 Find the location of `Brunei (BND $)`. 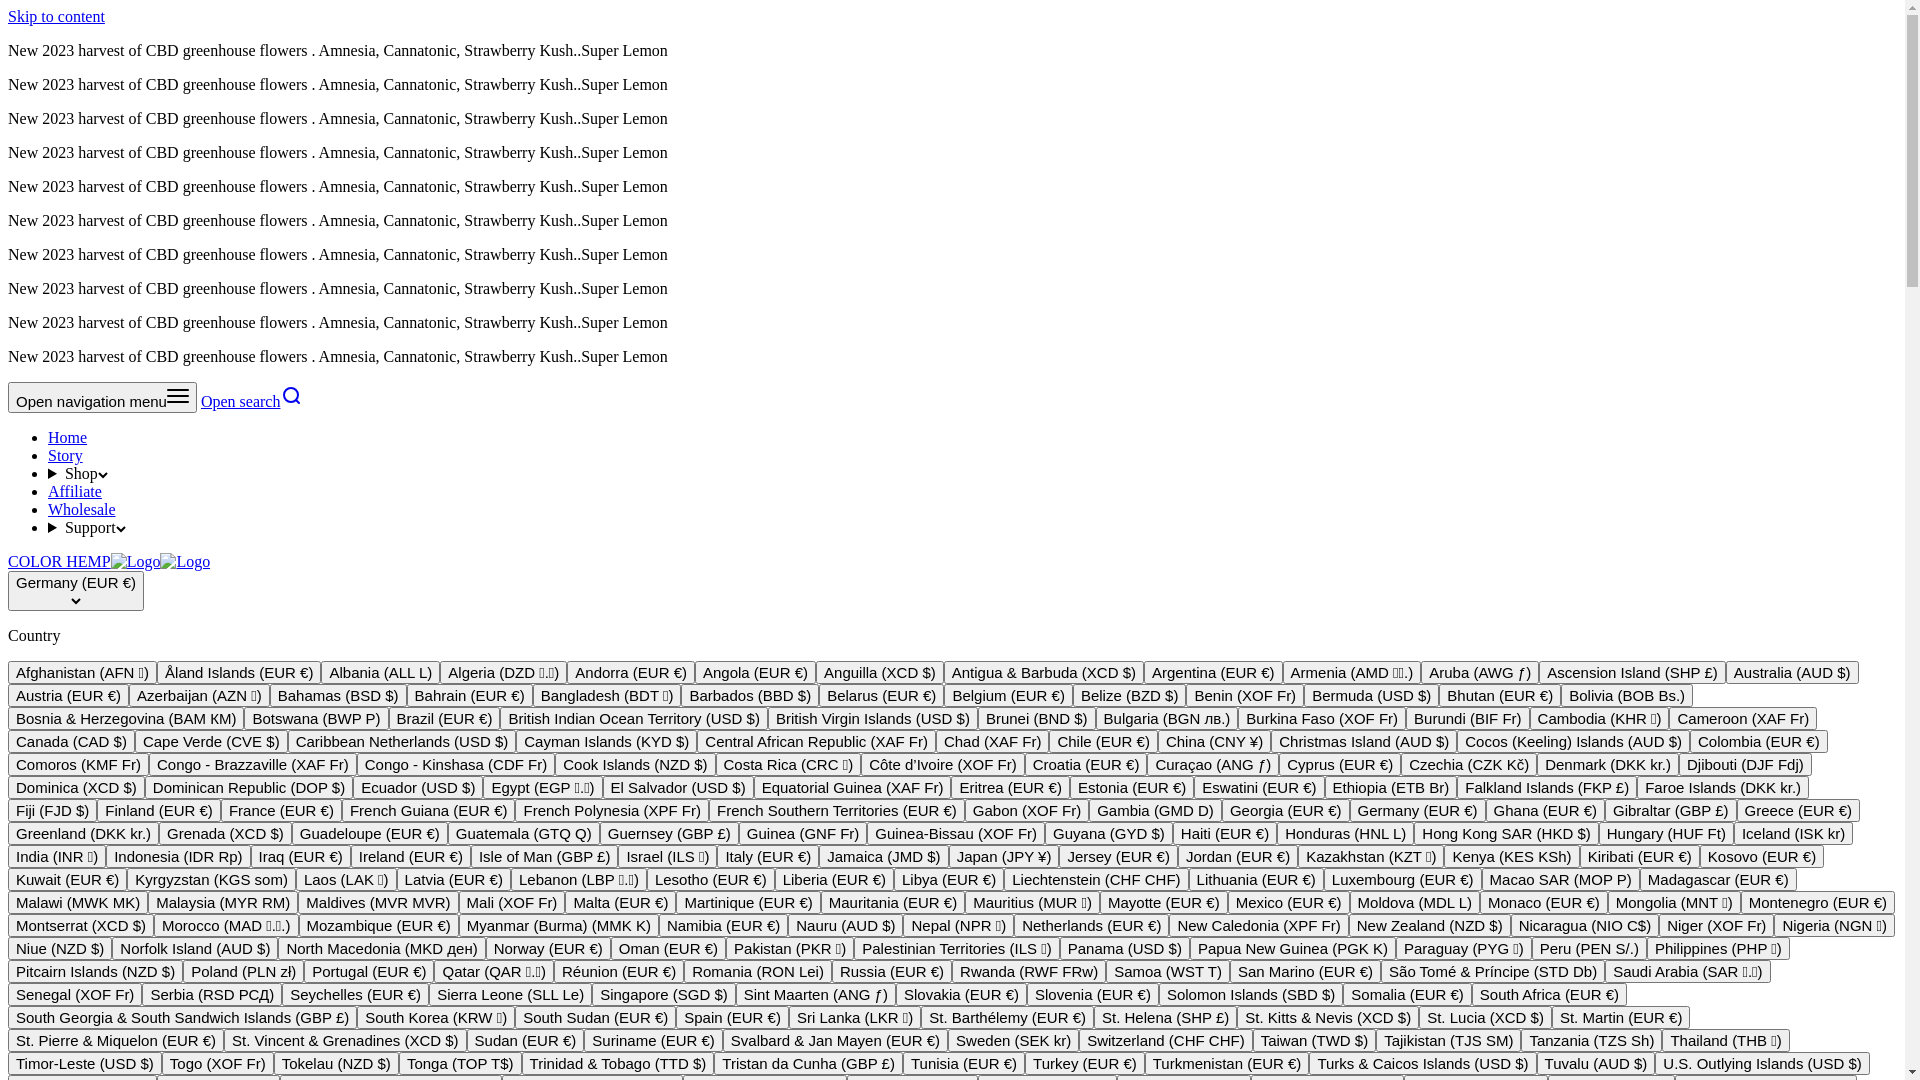

Brunei (BND $) is located at coordinates (1037, 718).